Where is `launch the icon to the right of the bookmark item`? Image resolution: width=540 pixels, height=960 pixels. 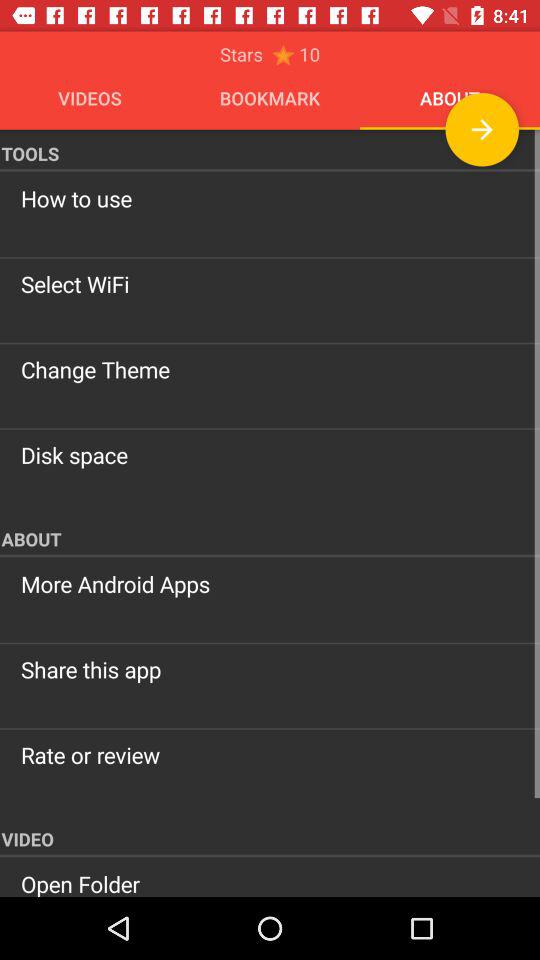 launch the icon to the right of the bookmark item is located at coordinates (482, 129).